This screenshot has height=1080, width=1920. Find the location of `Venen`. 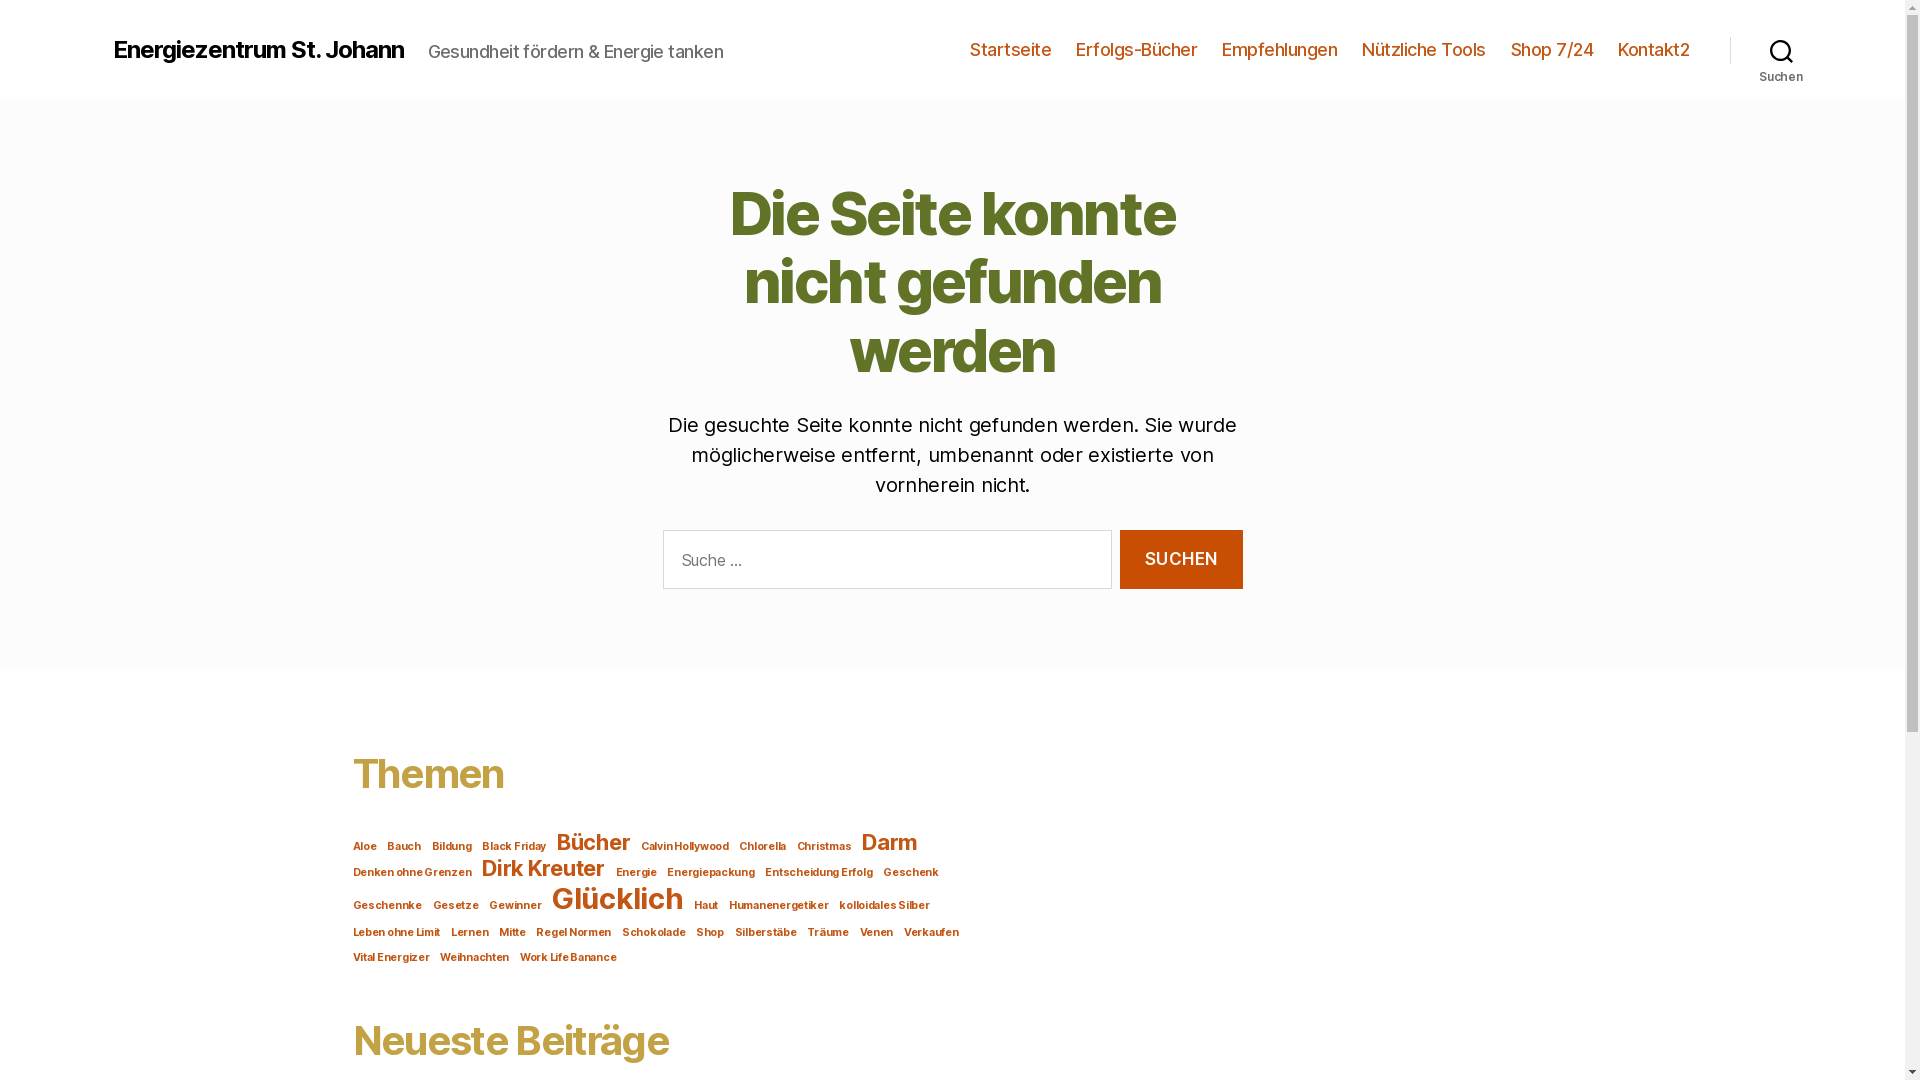

Venen is located at coordinates (877, 932).